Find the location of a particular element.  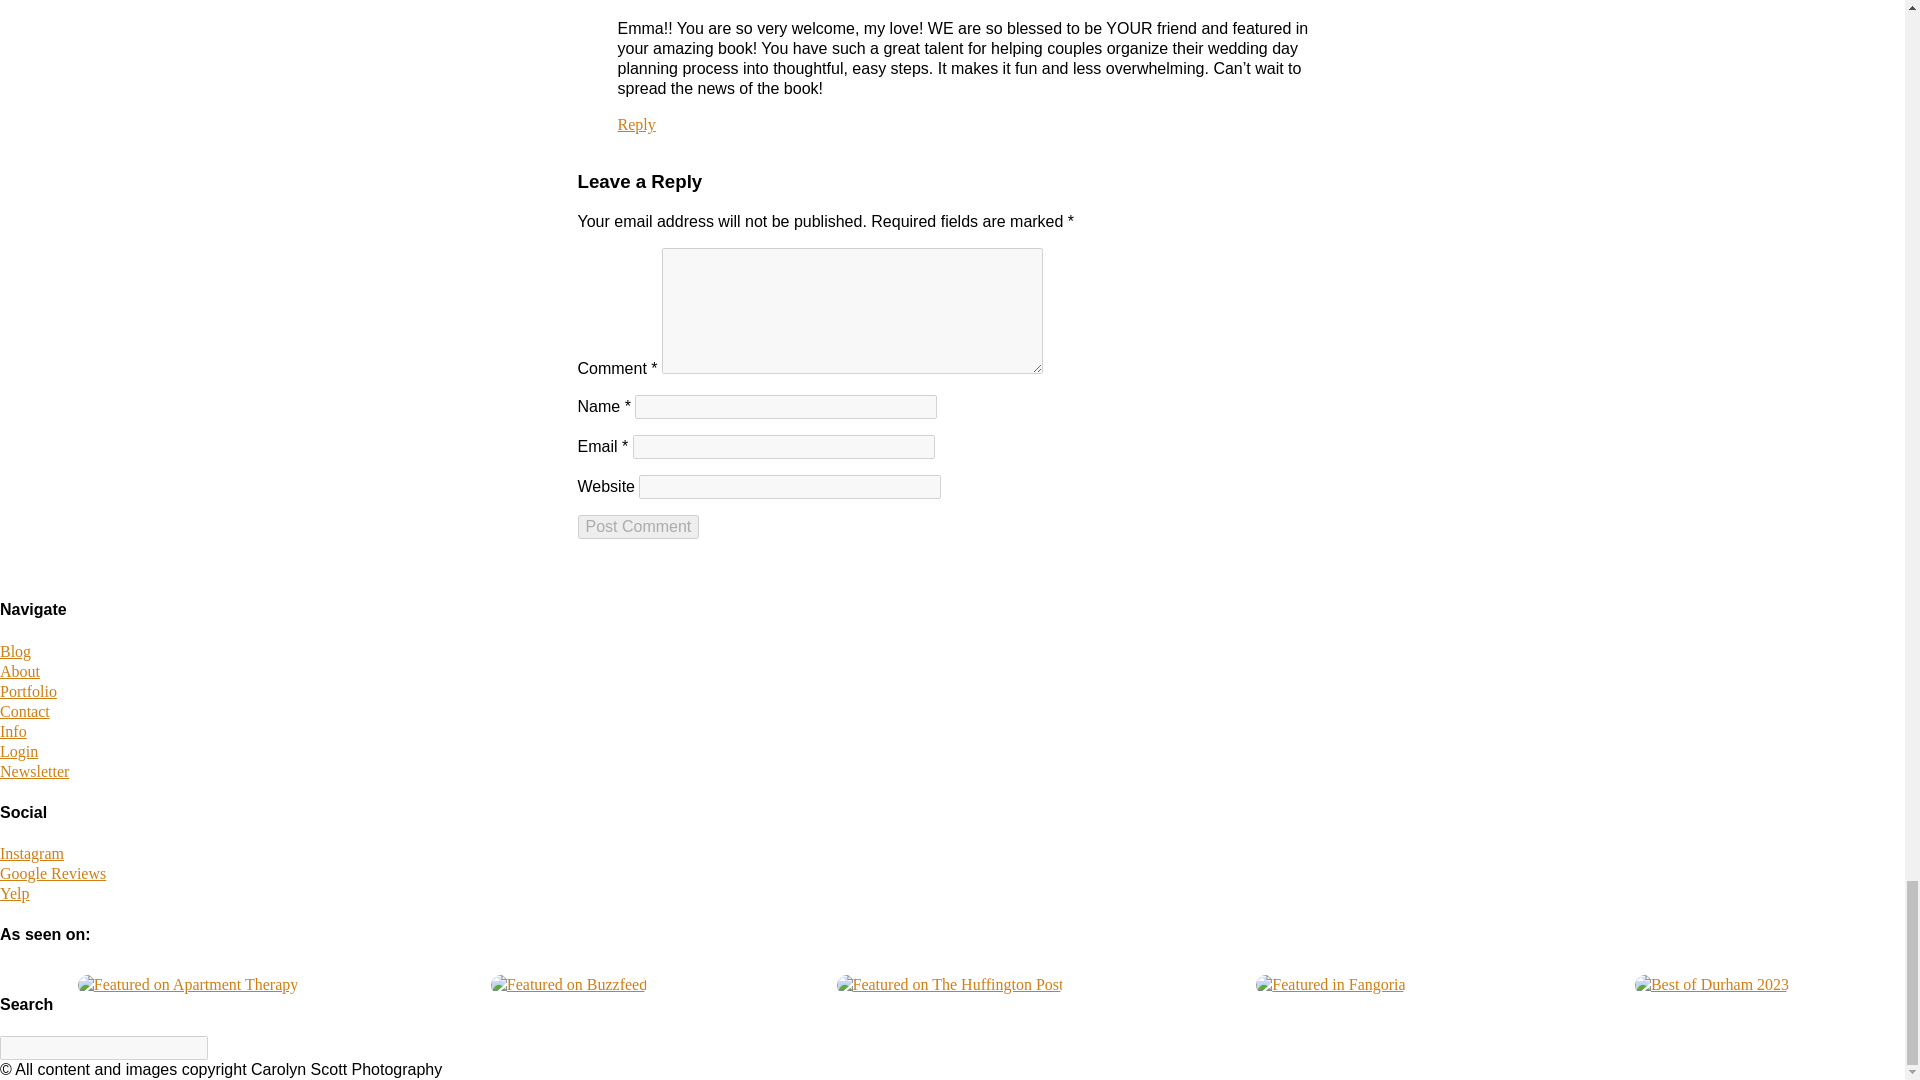

About is located at coordinates (20, 672).